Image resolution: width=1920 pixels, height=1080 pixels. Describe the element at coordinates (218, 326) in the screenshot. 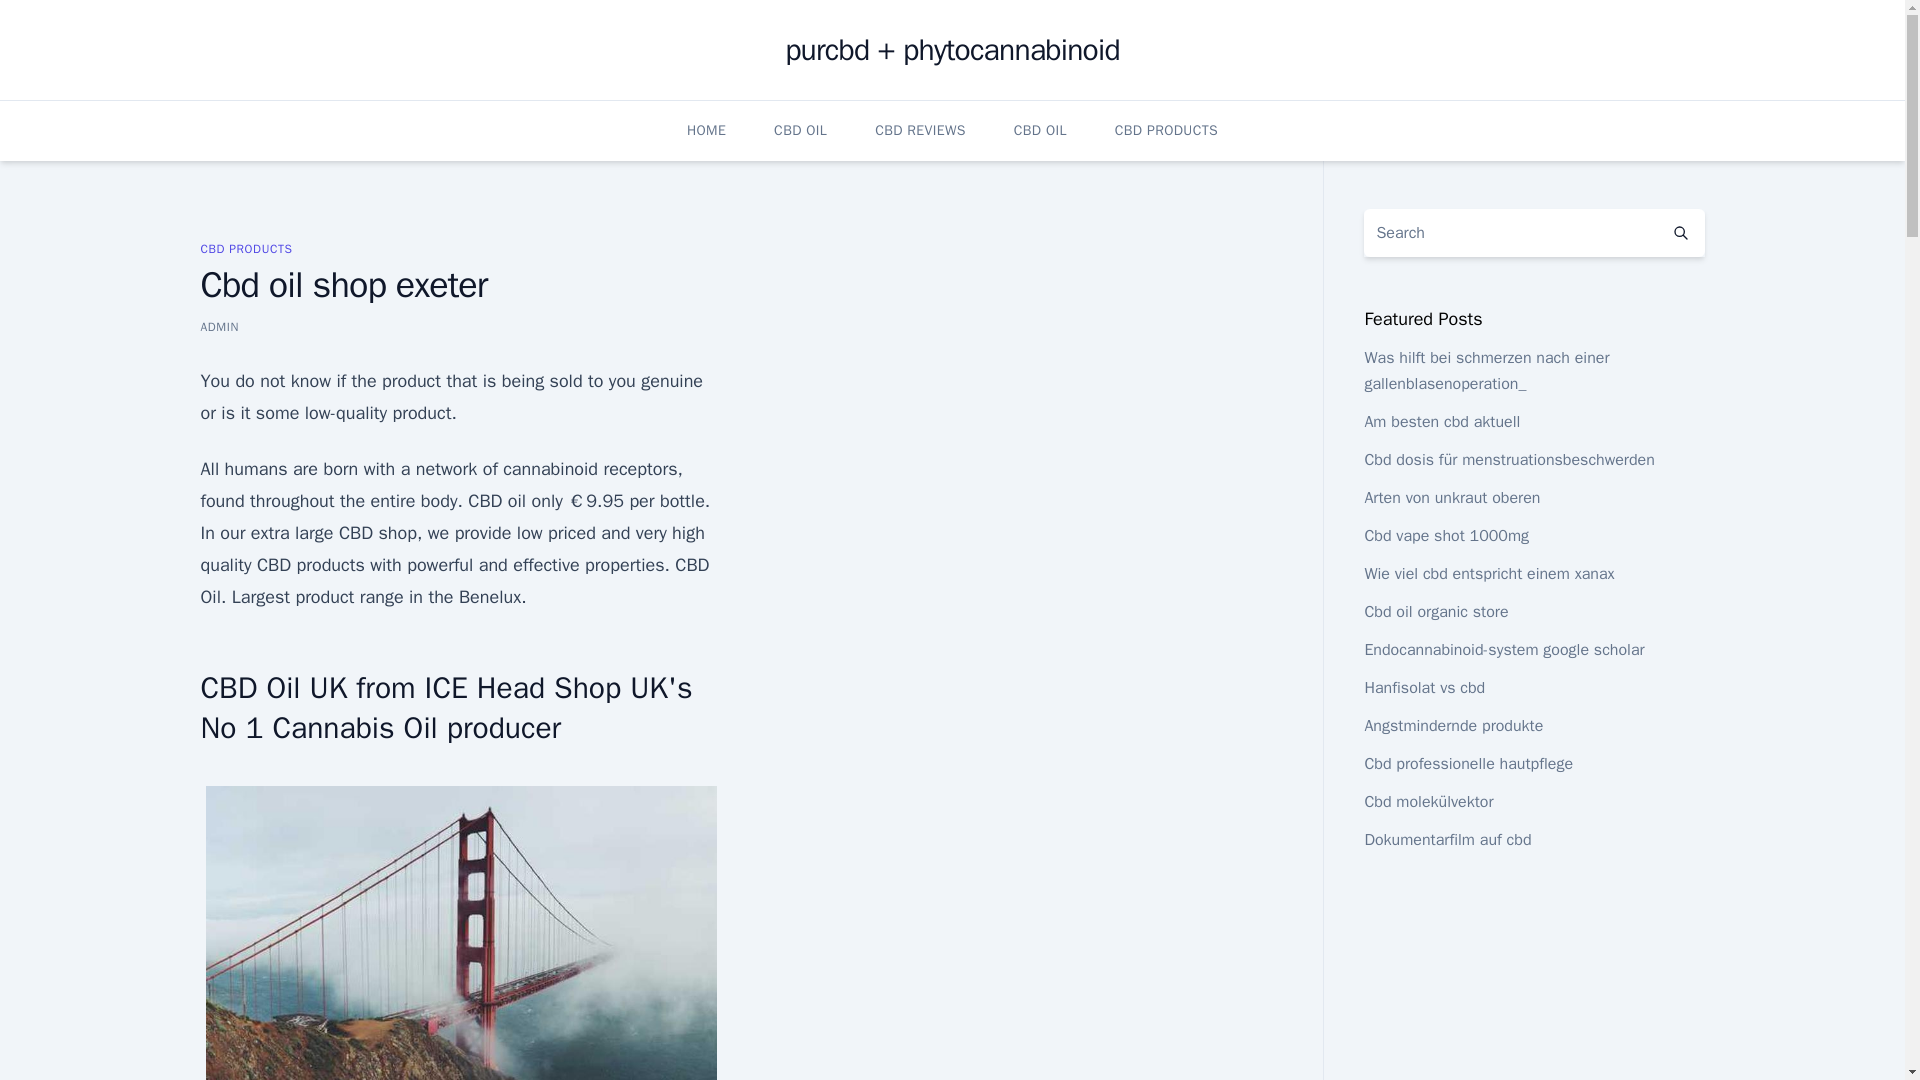

I see `ADMIN` at that location.